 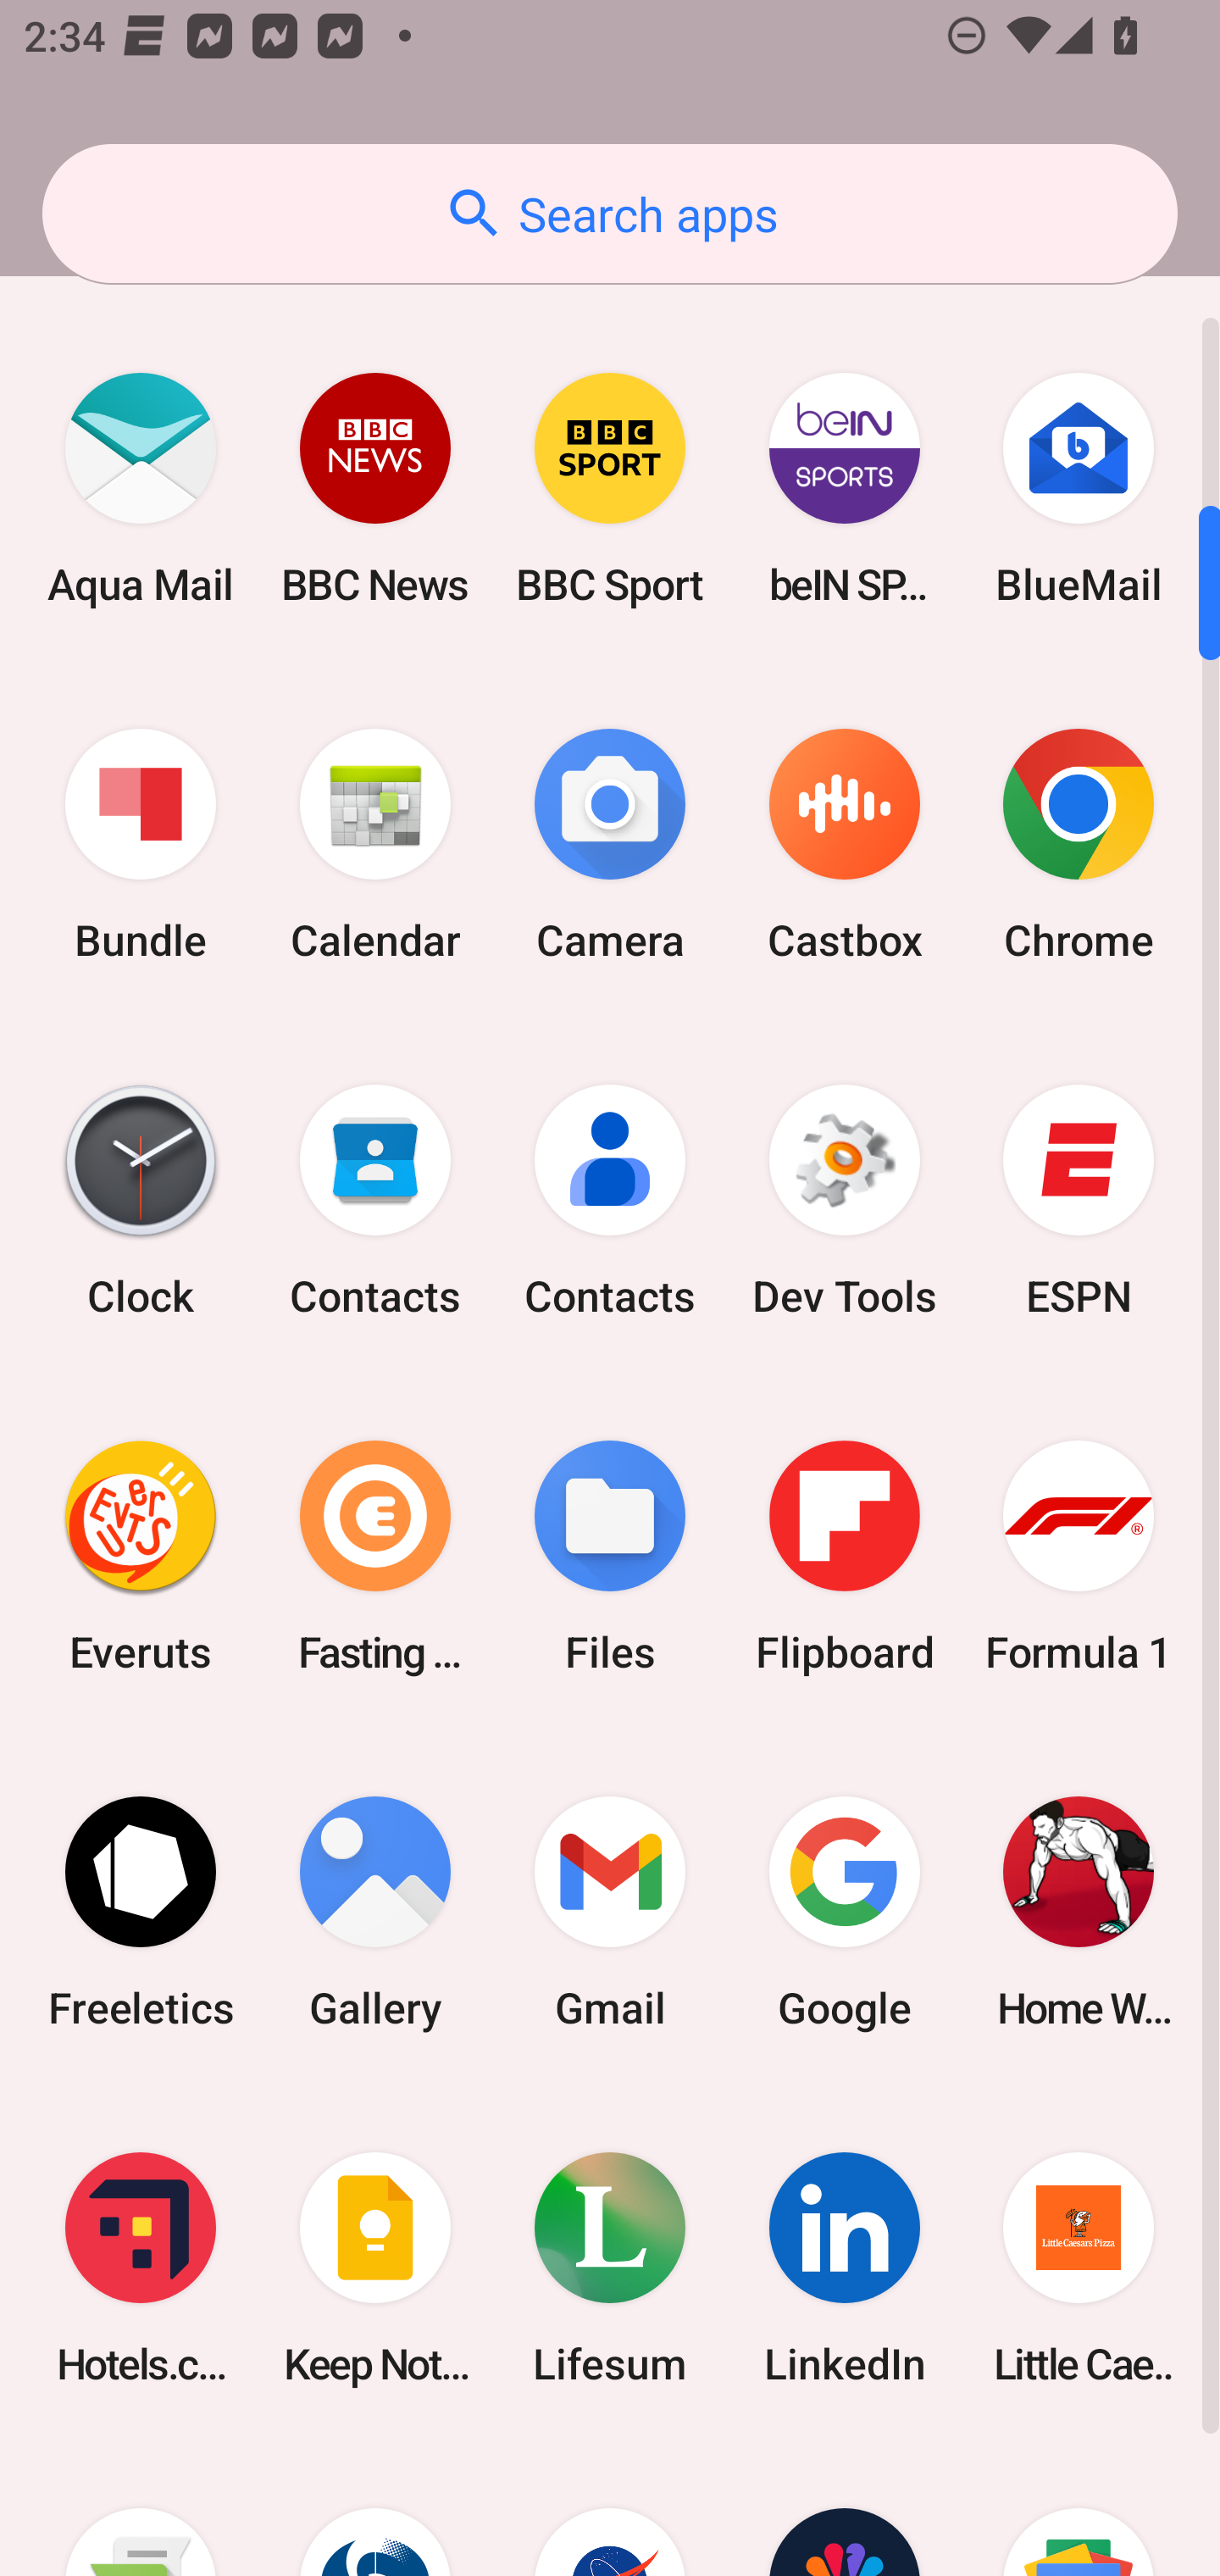 I want to click on Castbox, so click(x=844, y=844).